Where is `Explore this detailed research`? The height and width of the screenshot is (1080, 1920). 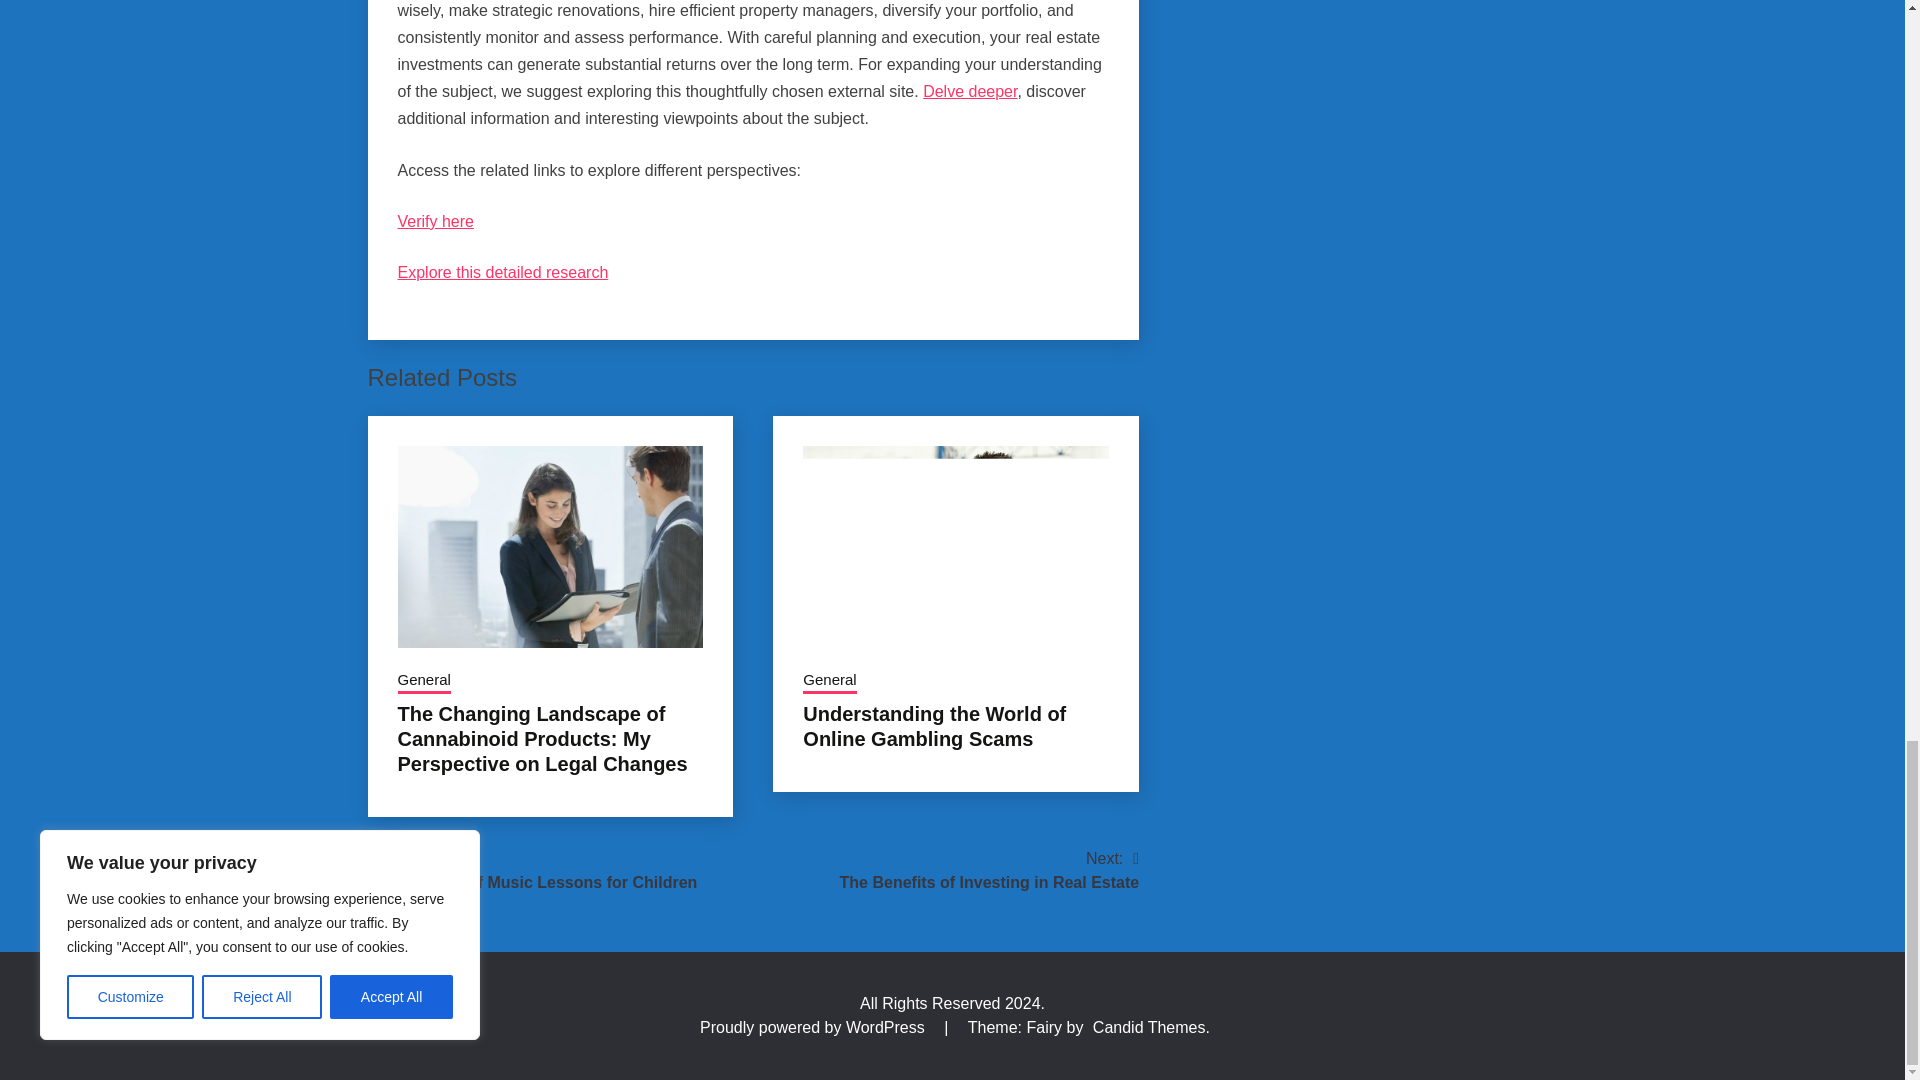
Explore this detailed research is located at coordinates (502, 272).